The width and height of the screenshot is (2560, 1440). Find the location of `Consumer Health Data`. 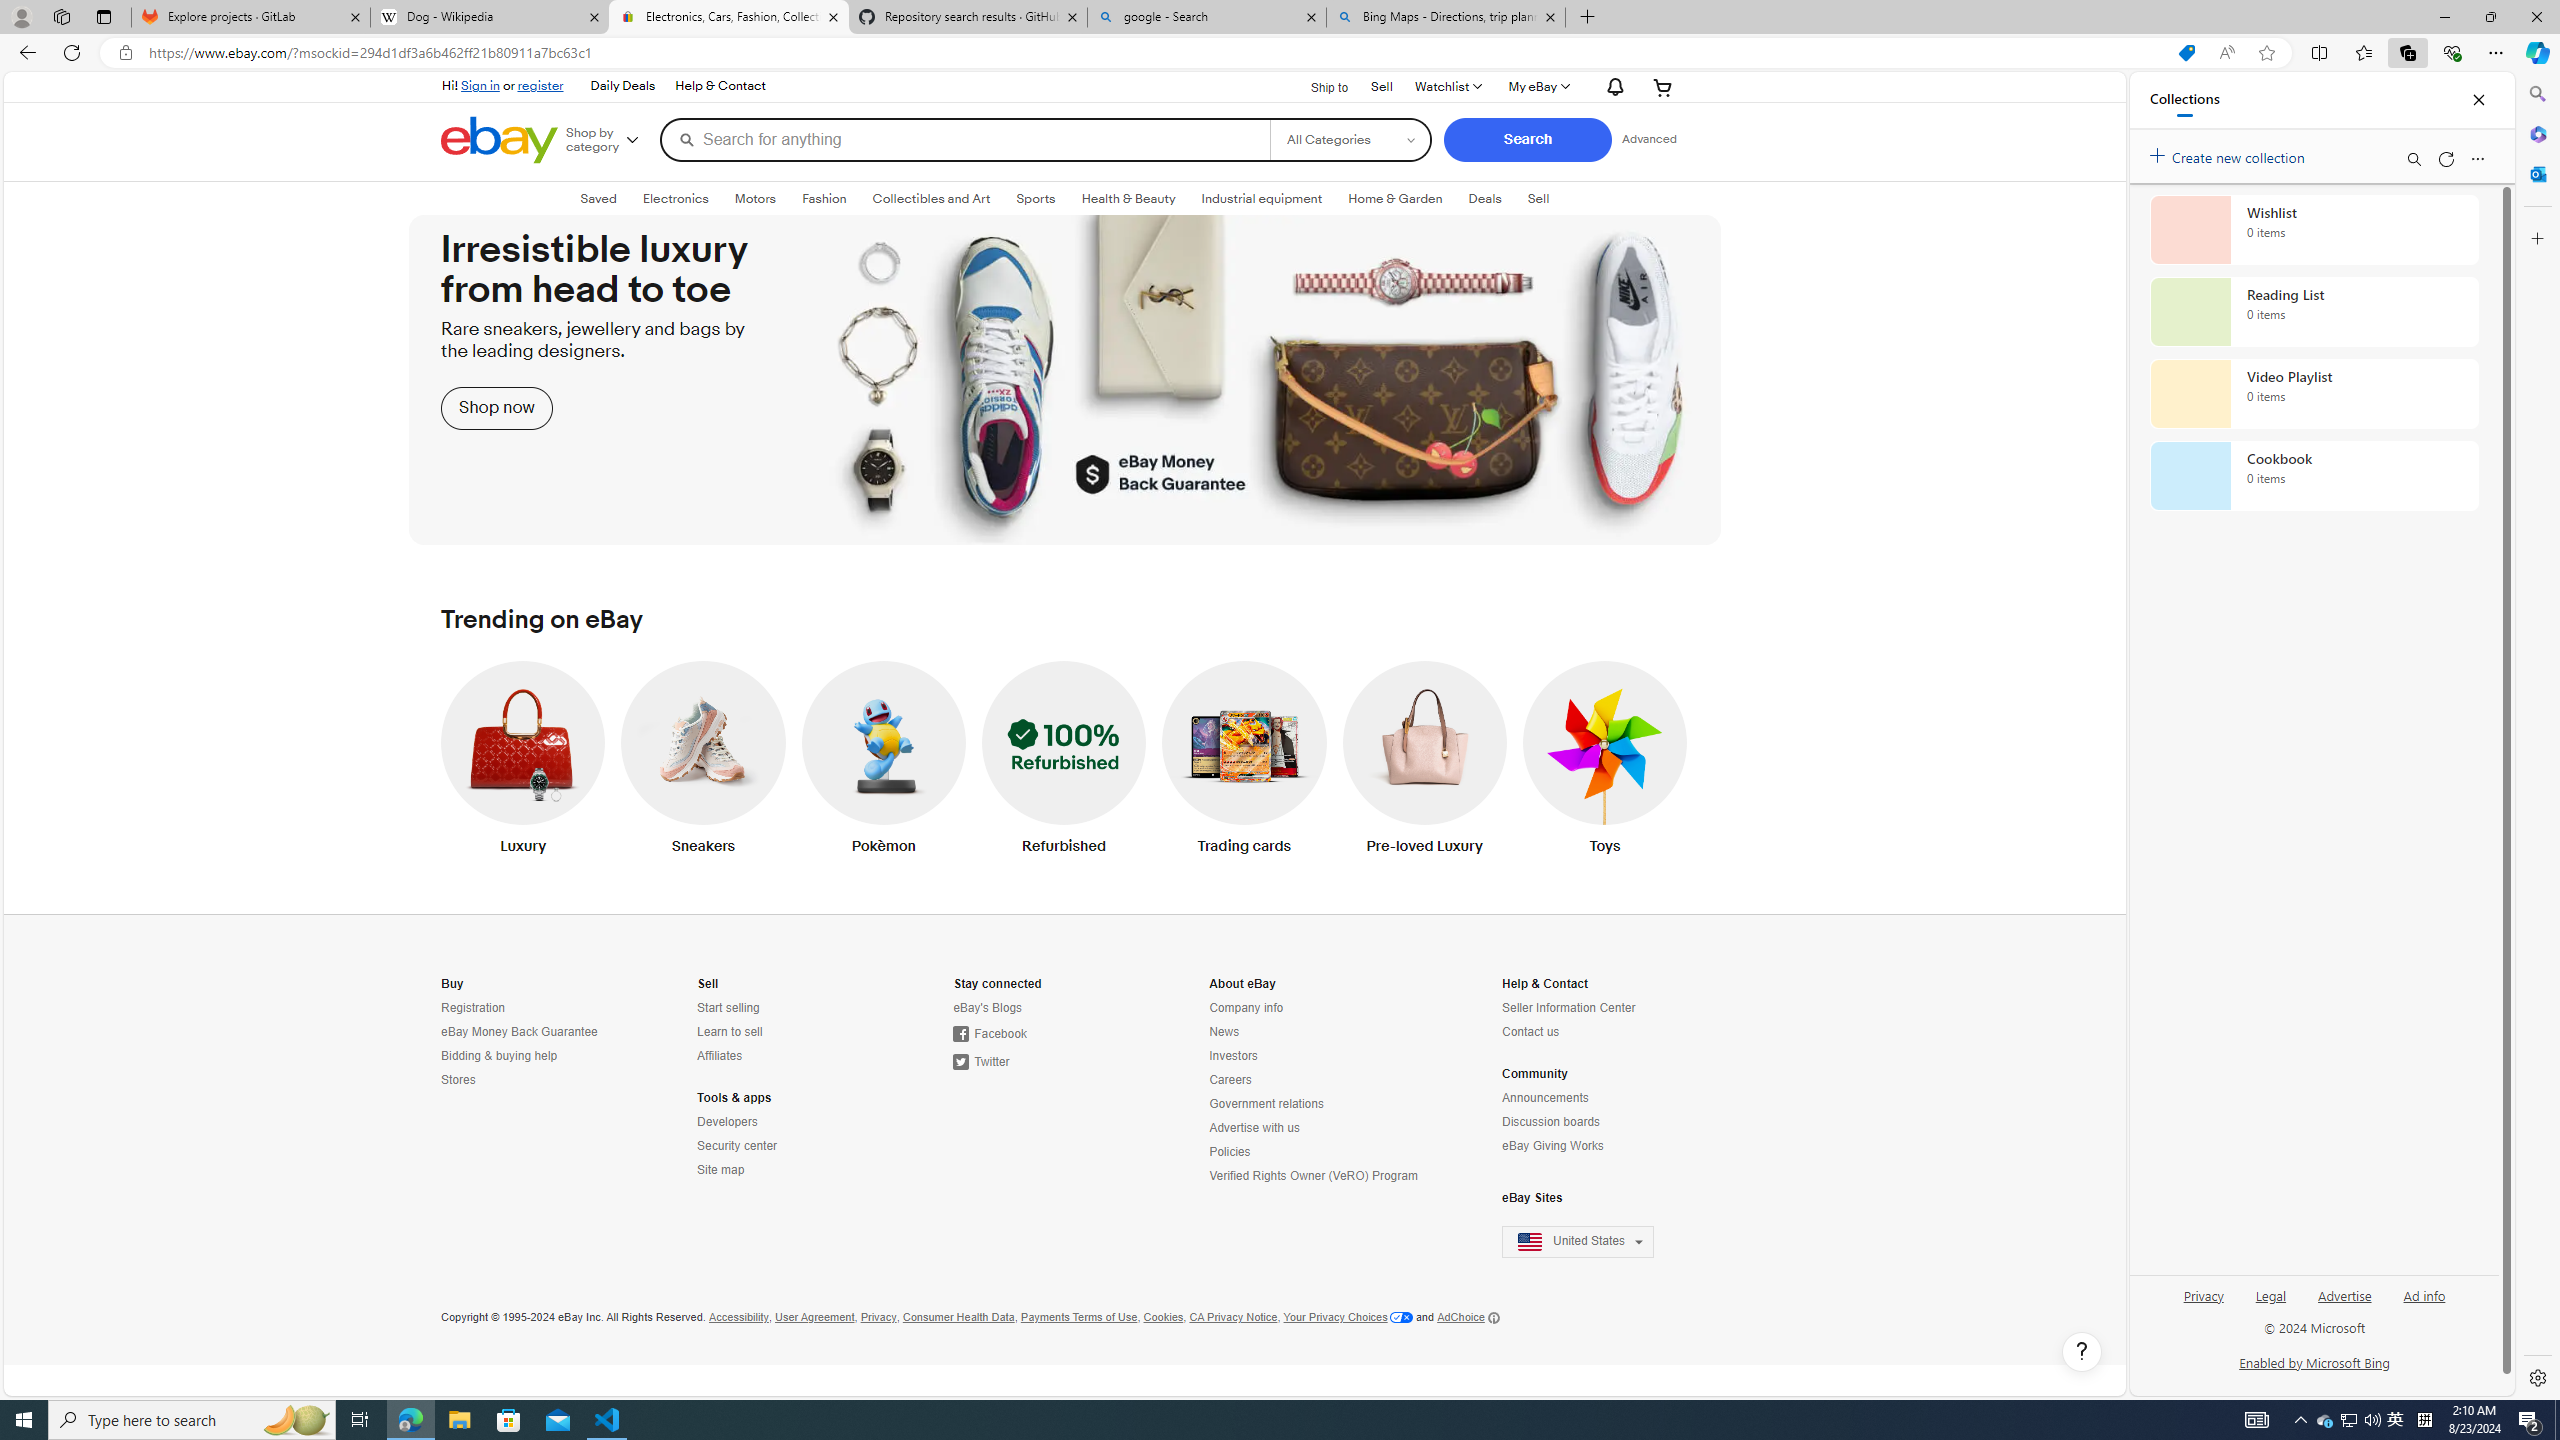

Consumer Health Data is located at coordinates (957, 1317).